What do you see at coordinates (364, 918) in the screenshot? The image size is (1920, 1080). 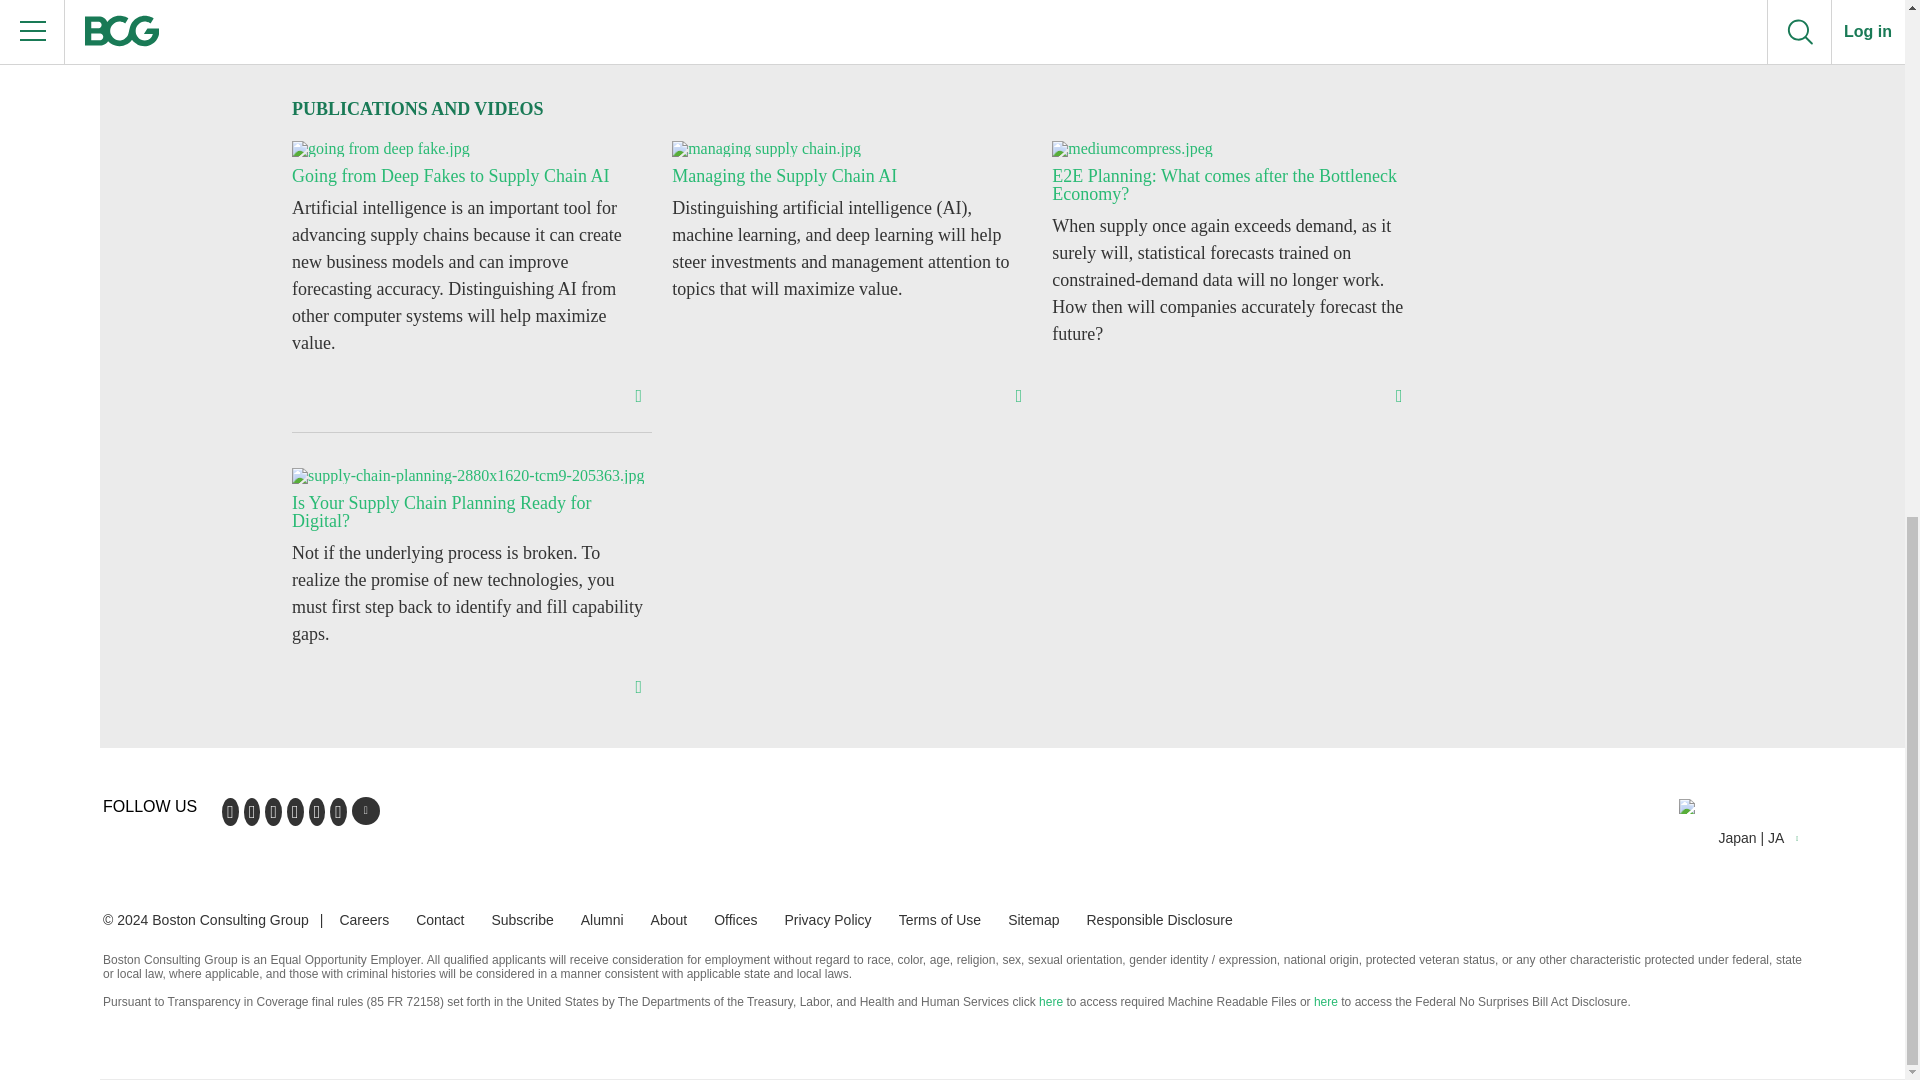 I see `Careers` at bounding box center [364, 918].